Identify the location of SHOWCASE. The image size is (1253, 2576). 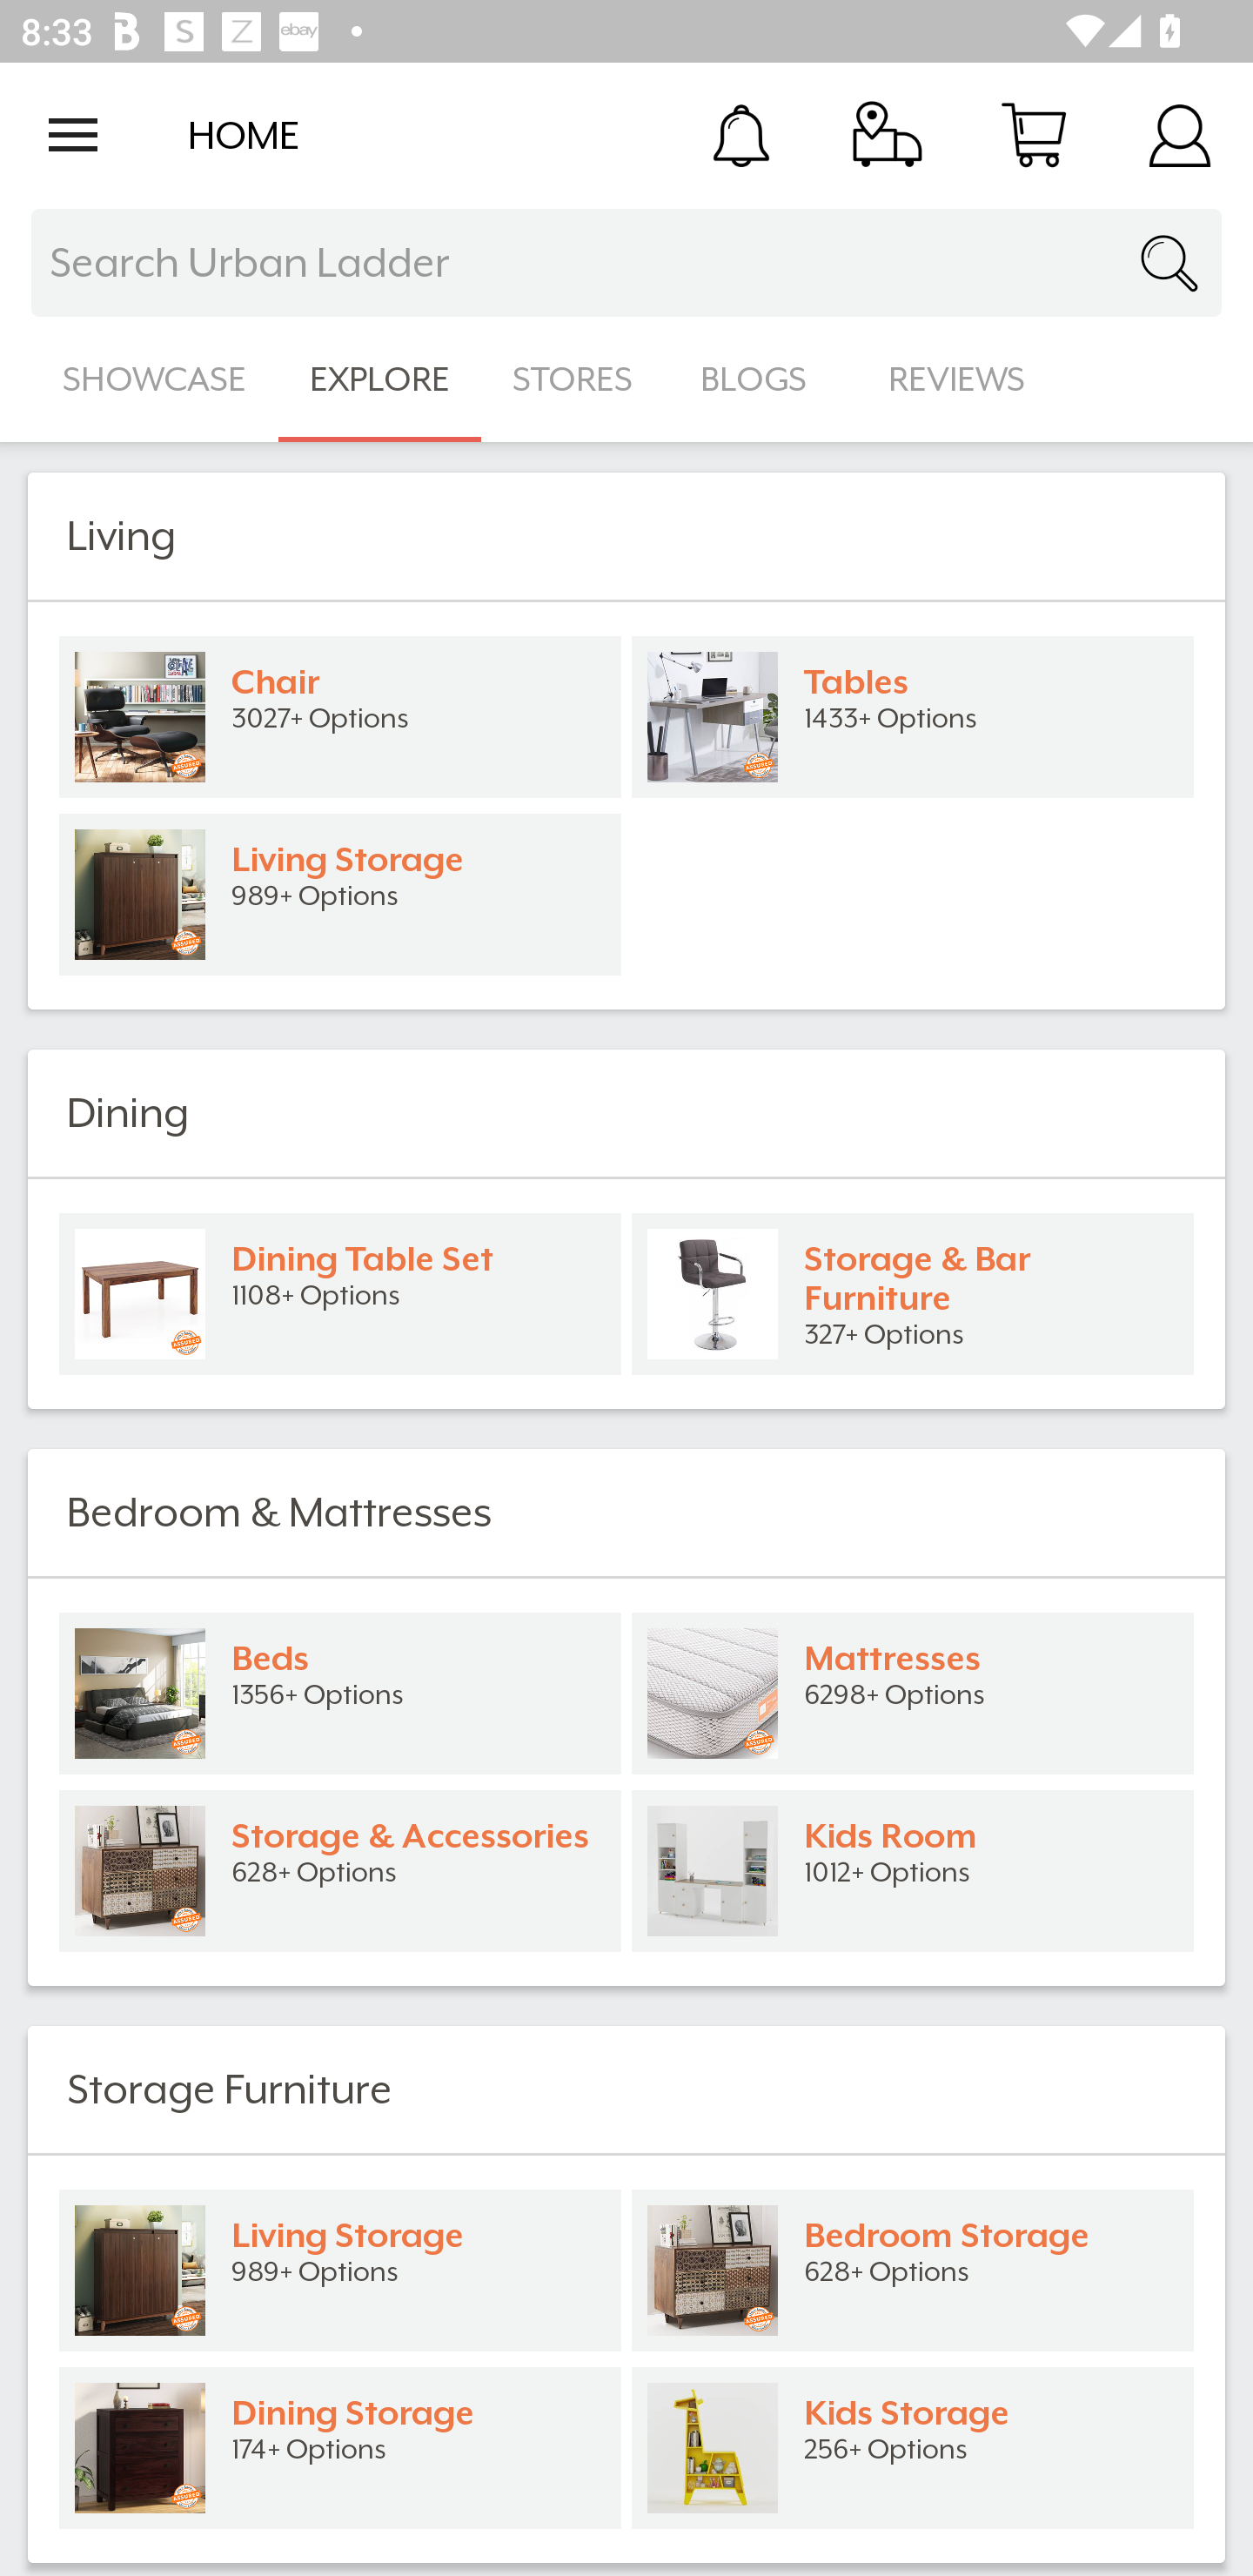
(155, 379).